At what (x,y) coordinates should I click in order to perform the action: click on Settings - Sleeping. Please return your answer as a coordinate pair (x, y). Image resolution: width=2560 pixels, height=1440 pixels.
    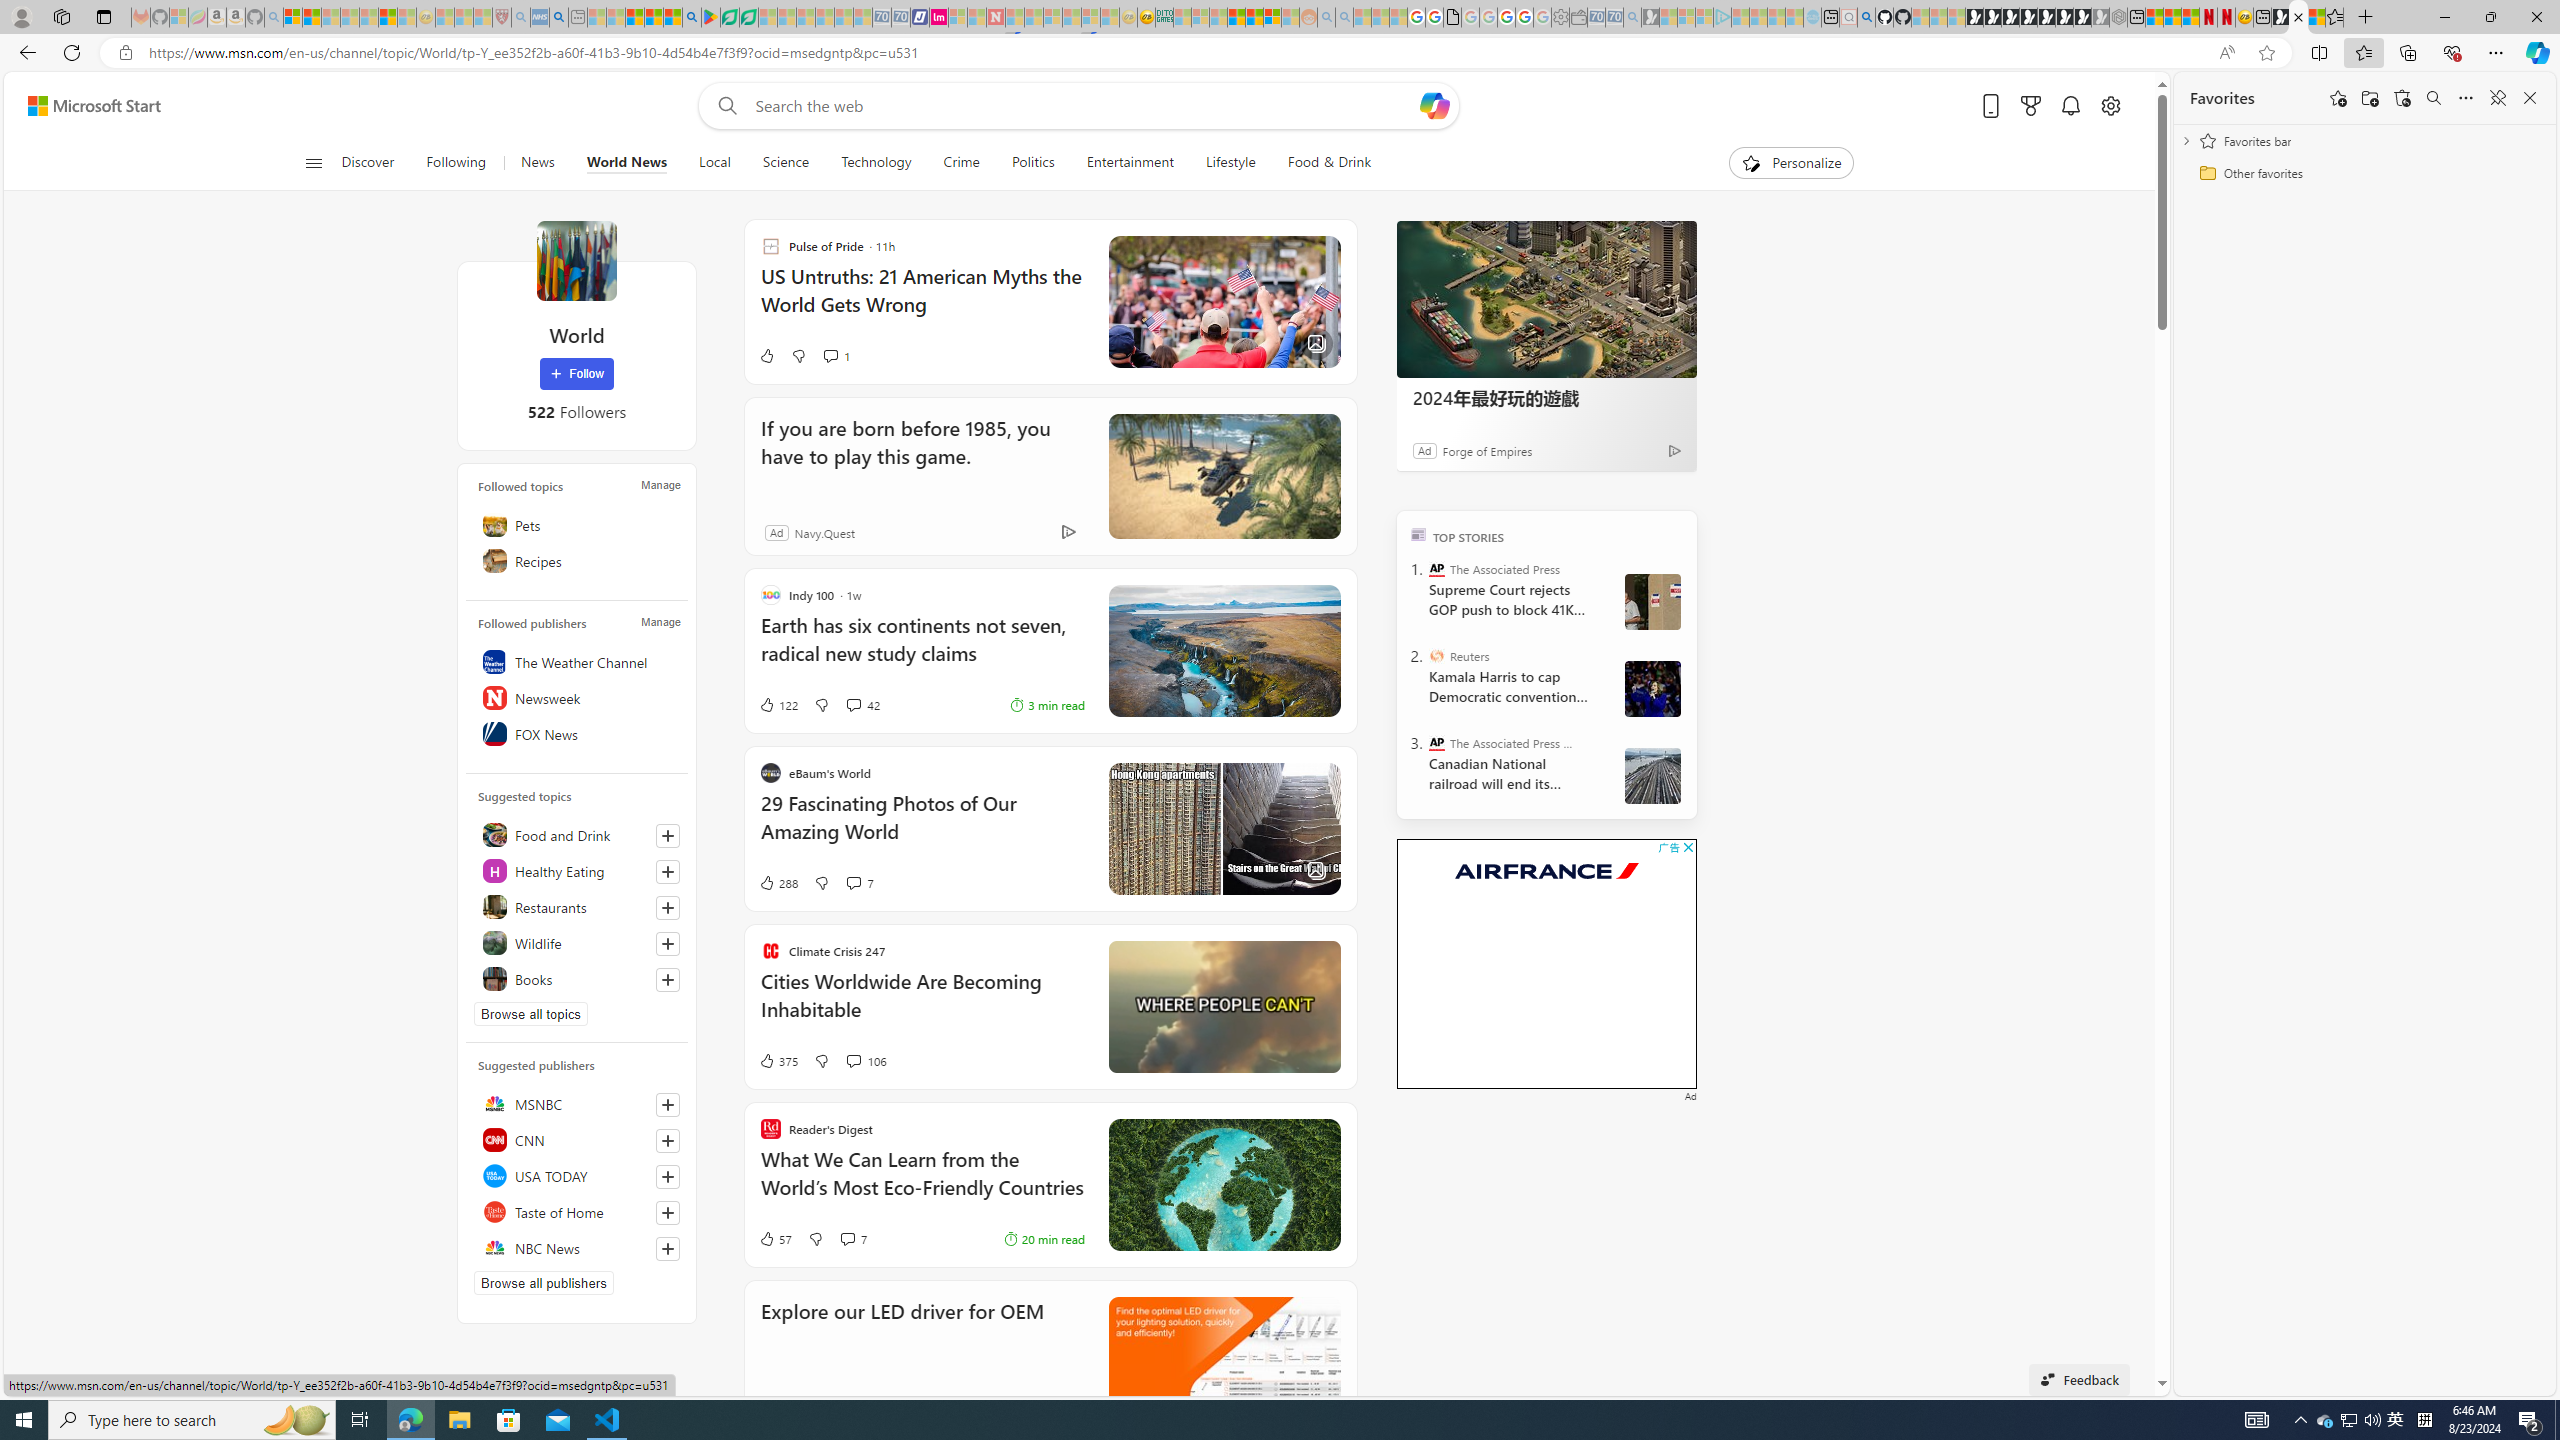
    Looking at the image, I should click on (1560, 17).